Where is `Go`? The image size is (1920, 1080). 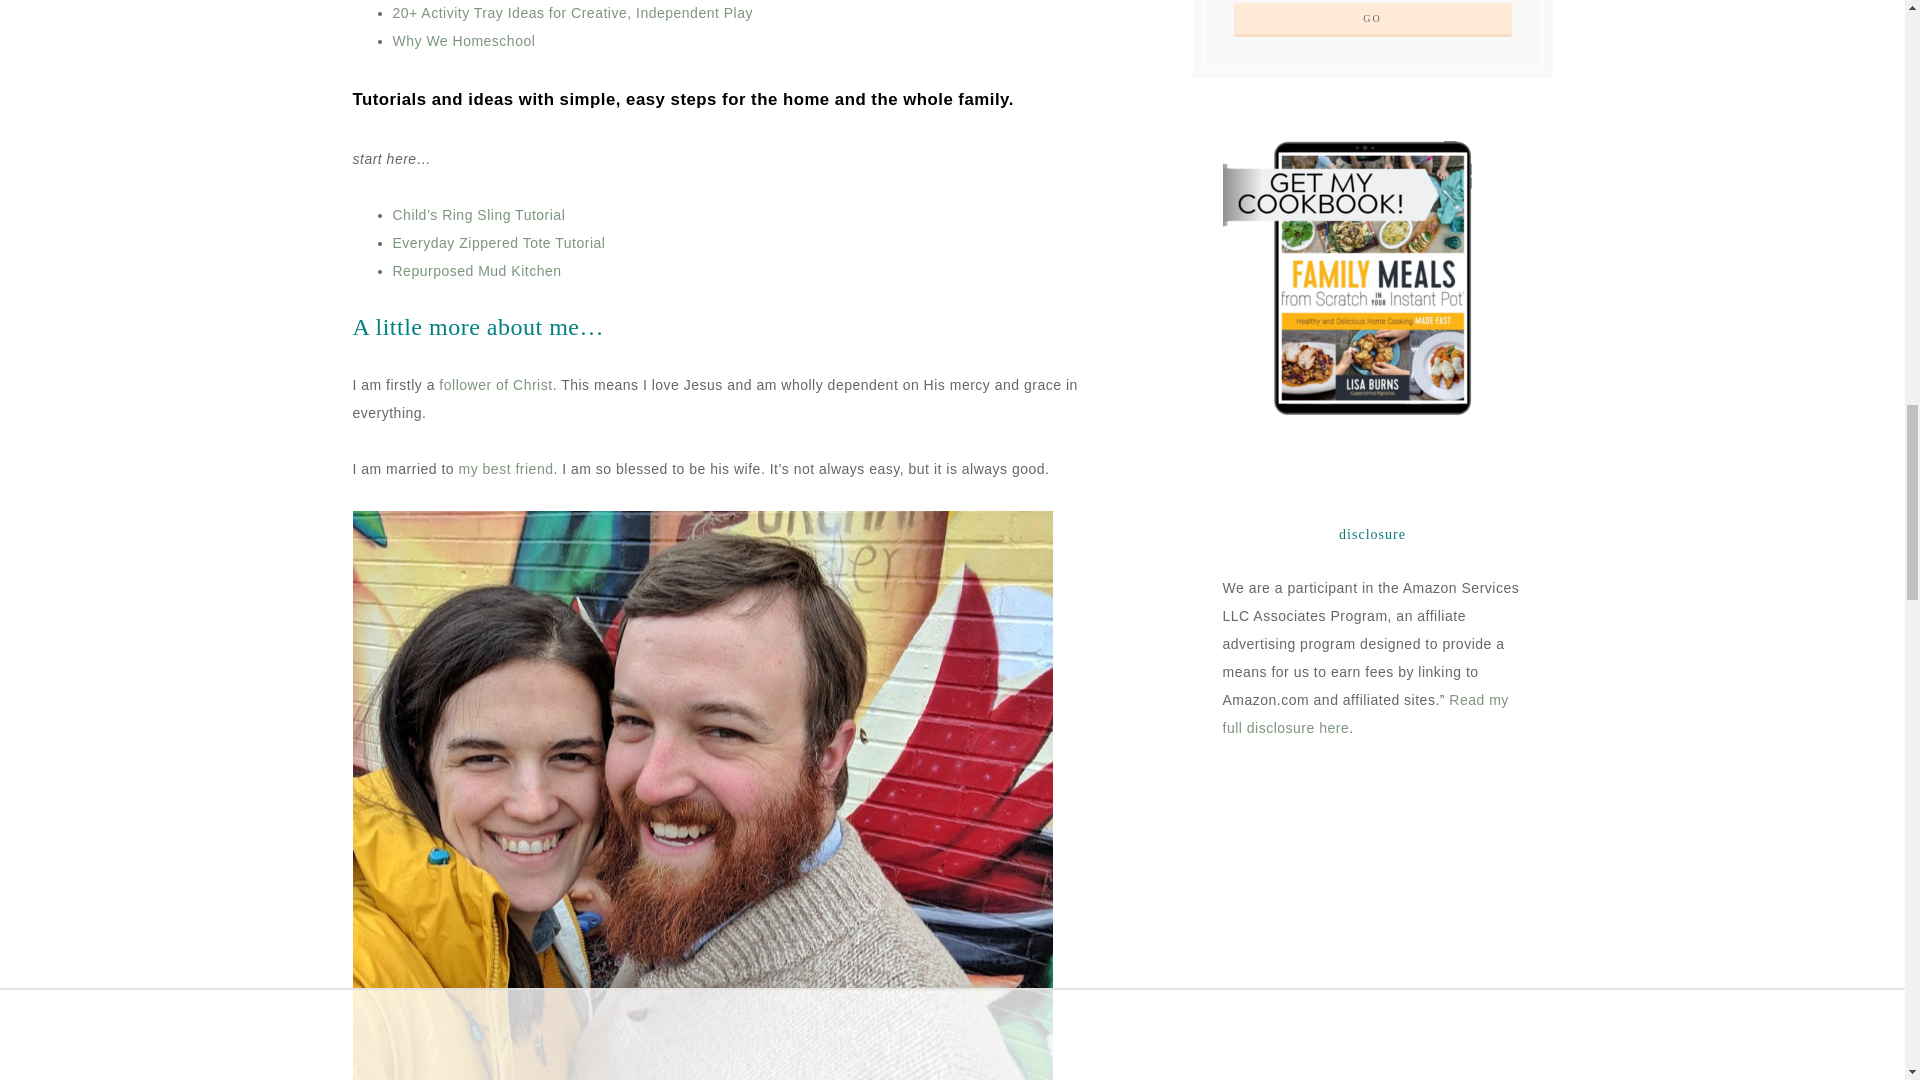
Go is located at coordinates (1373, 20).